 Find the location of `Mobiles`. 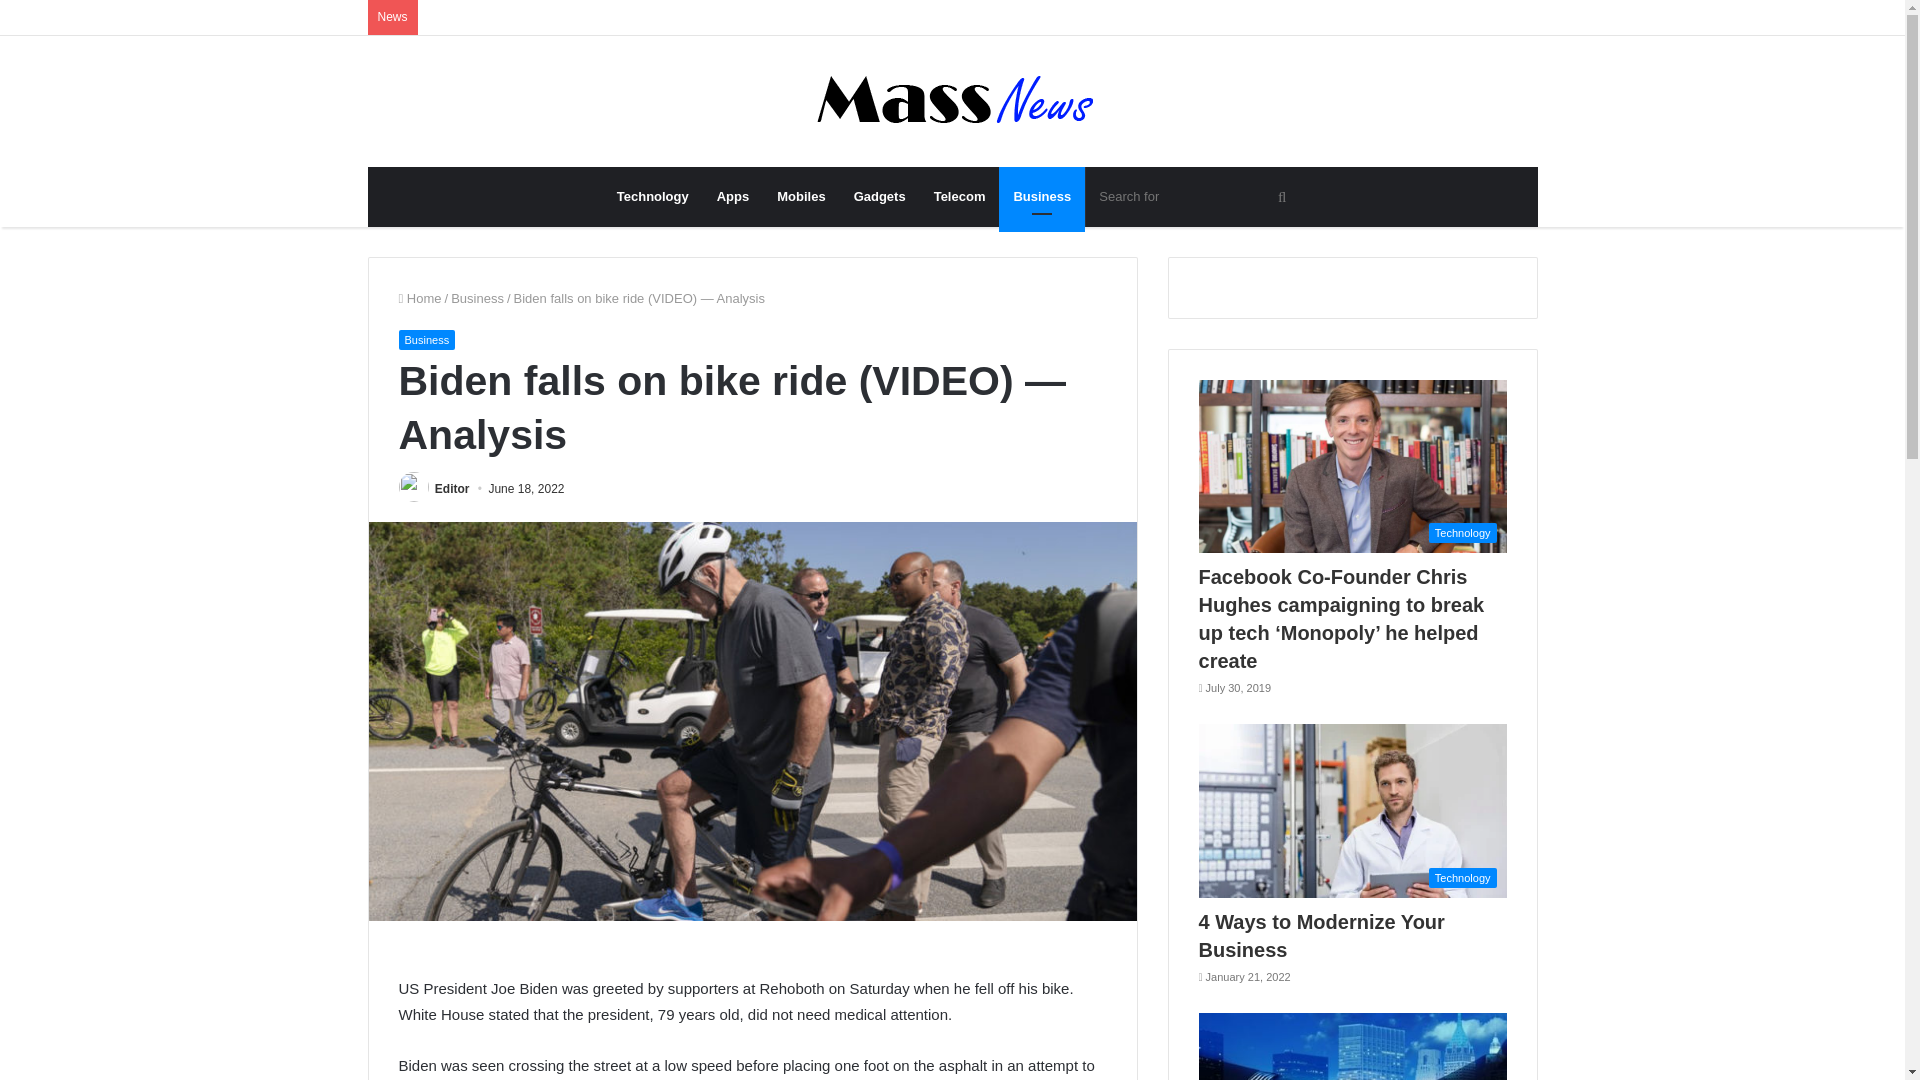

Mobiles is located at coordinates (800, 196).